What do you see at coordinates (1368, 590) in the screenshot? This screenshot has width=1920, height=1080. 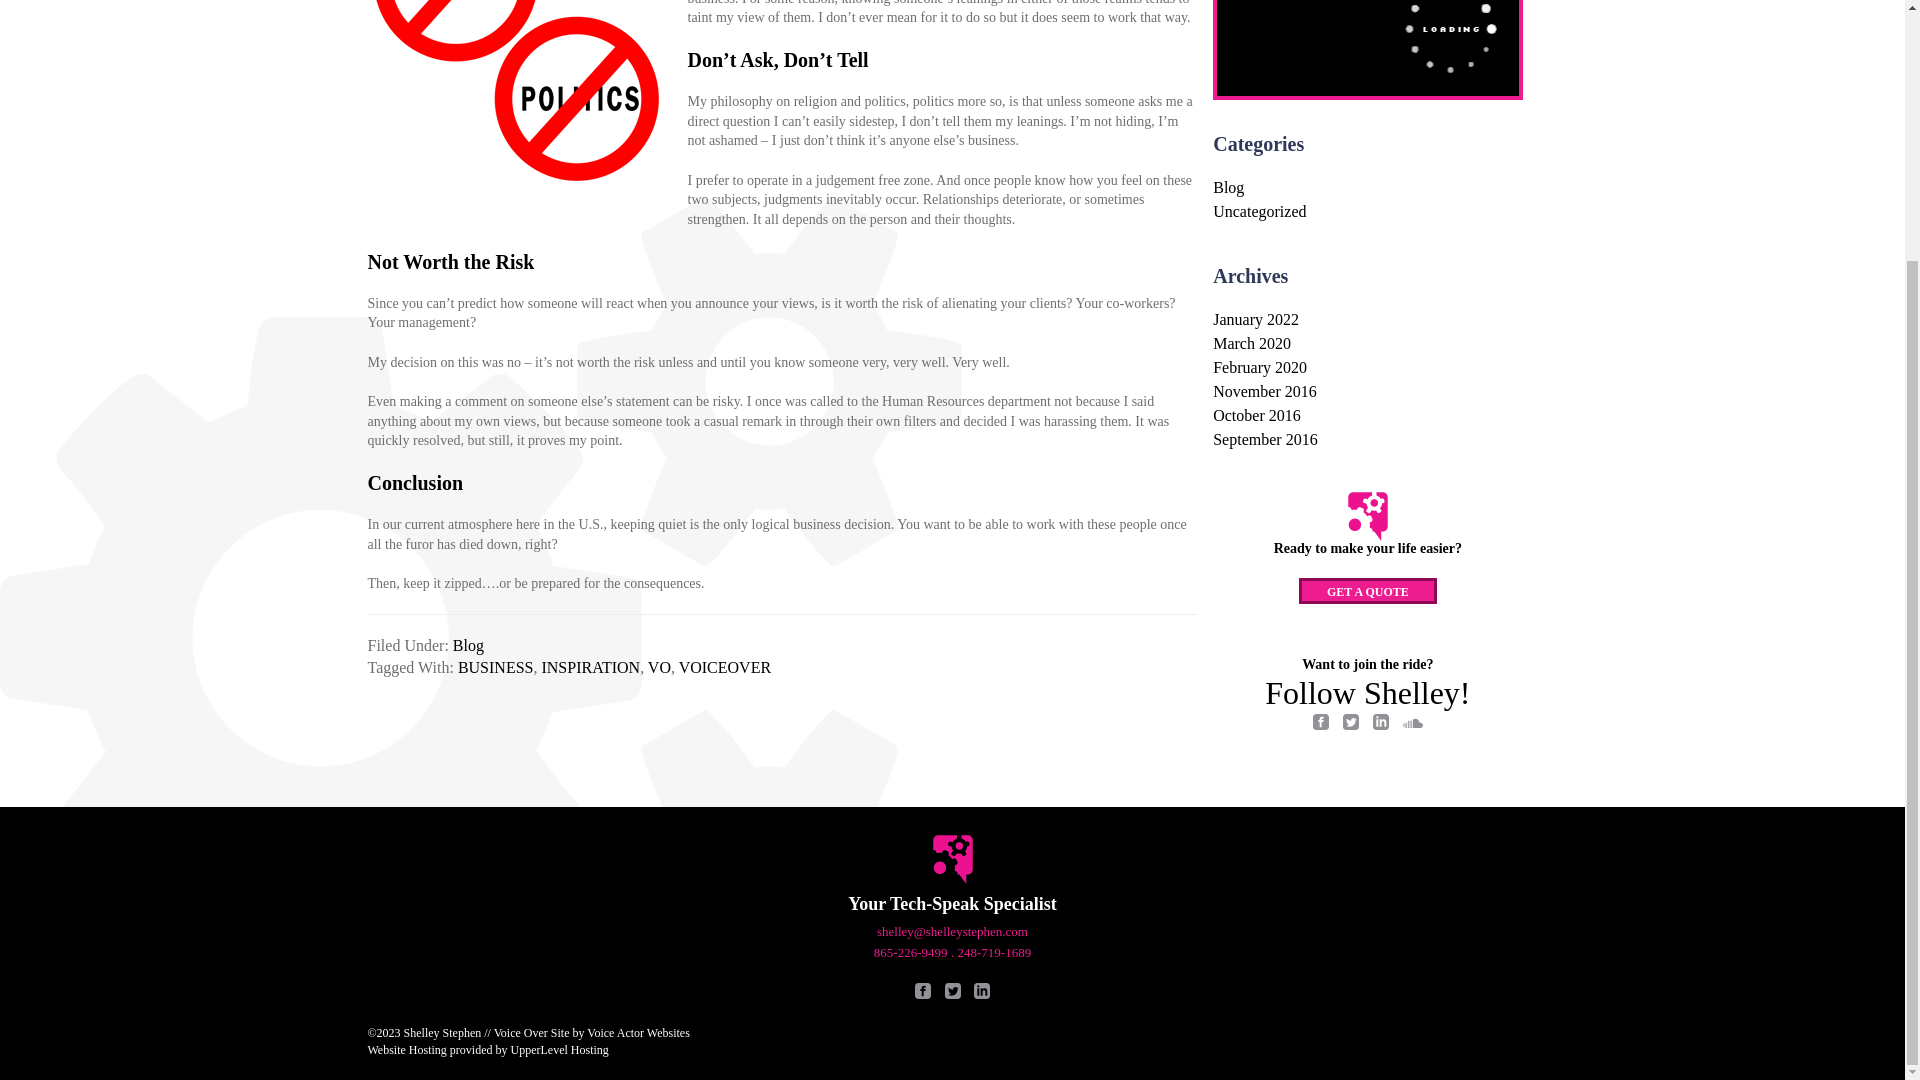 I see `GET A QUOTE` at bounding box center [1368, 590].